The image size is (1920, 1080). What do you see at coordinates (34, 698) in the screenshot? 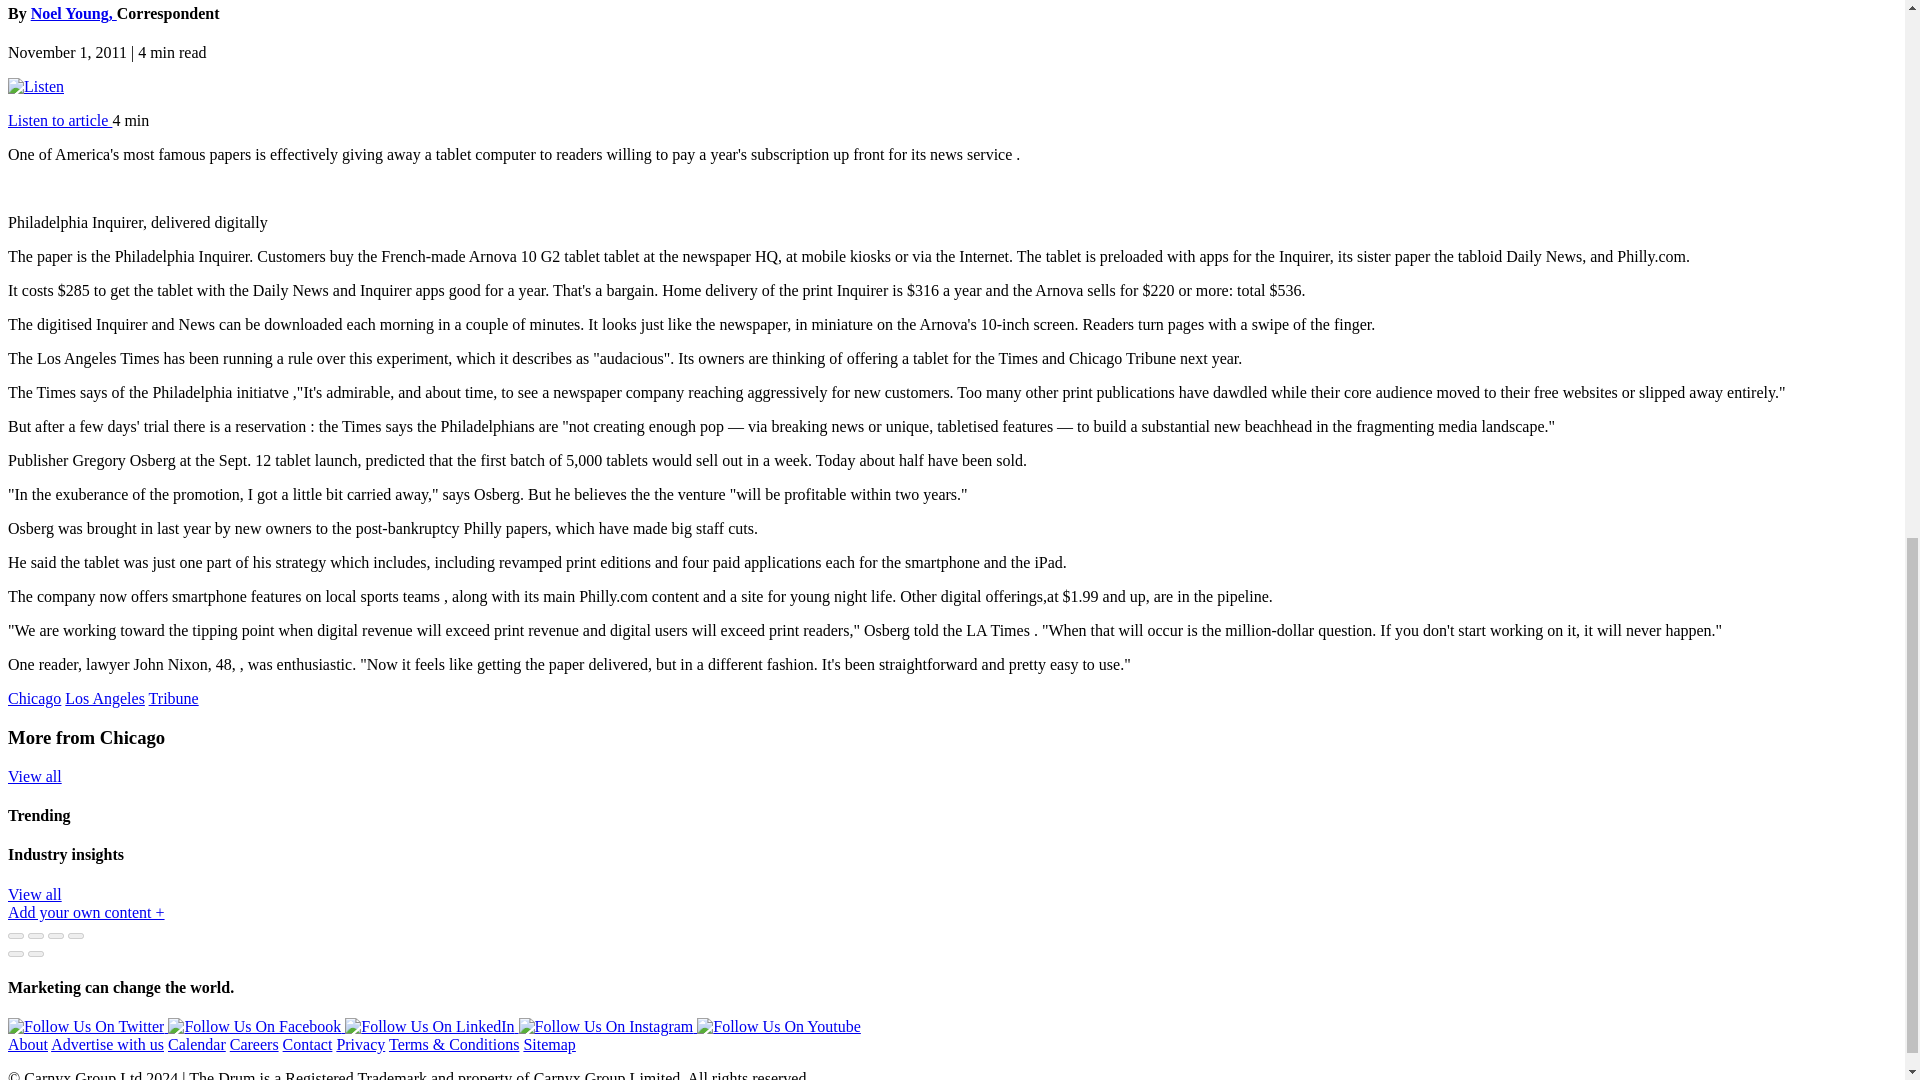
I see `Chicago` at bounding box center [34, 698].